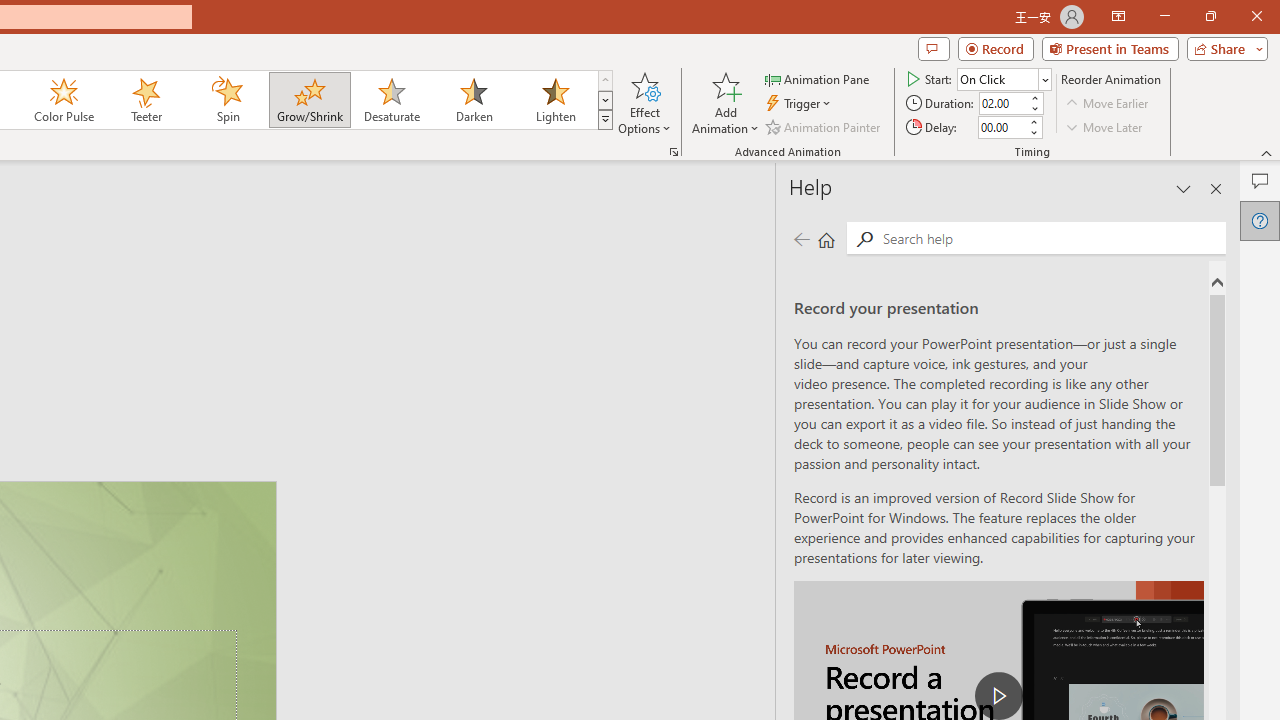  What do you see at coordinates (824, 126) in the screenshot?
I see `Animation Painter` at bounding box center [824, 126].